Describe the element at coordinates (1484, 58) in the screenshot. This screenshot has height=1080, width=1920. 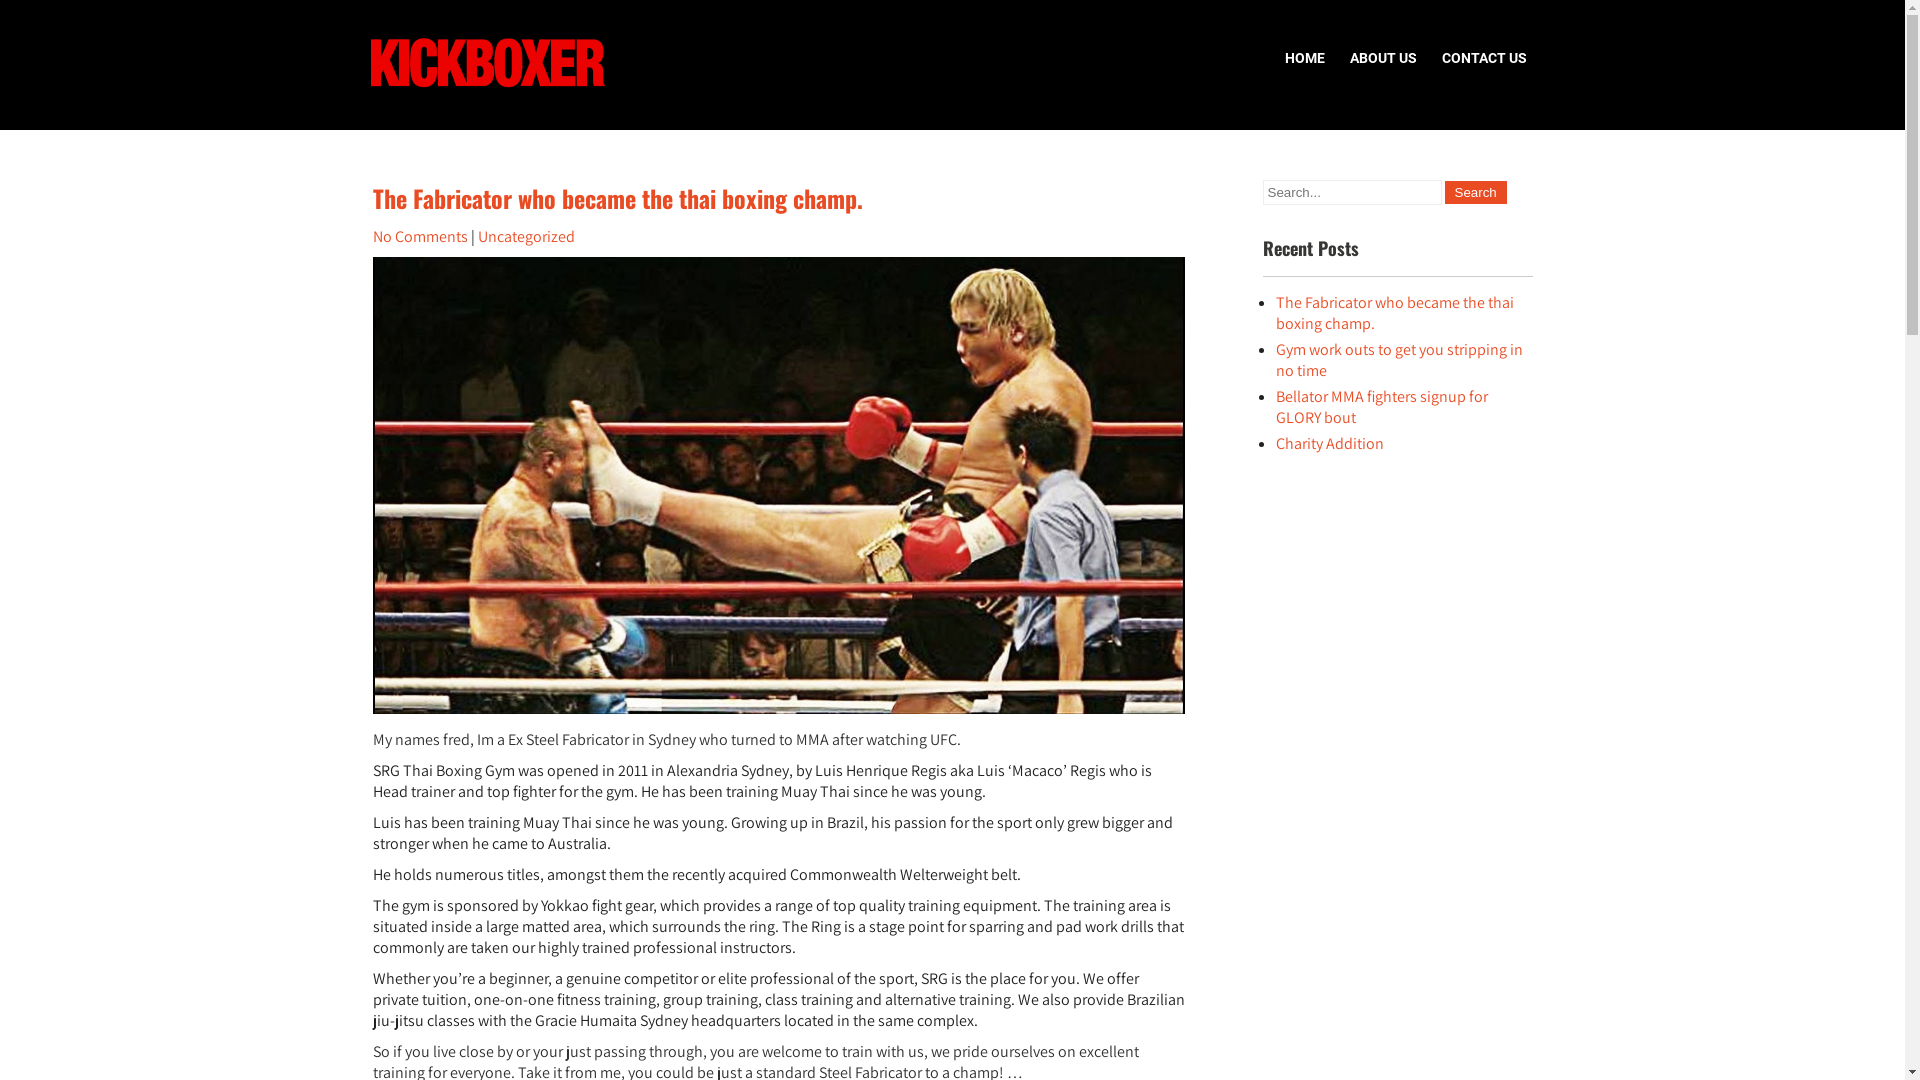
I see `CONTACT US` at that location.